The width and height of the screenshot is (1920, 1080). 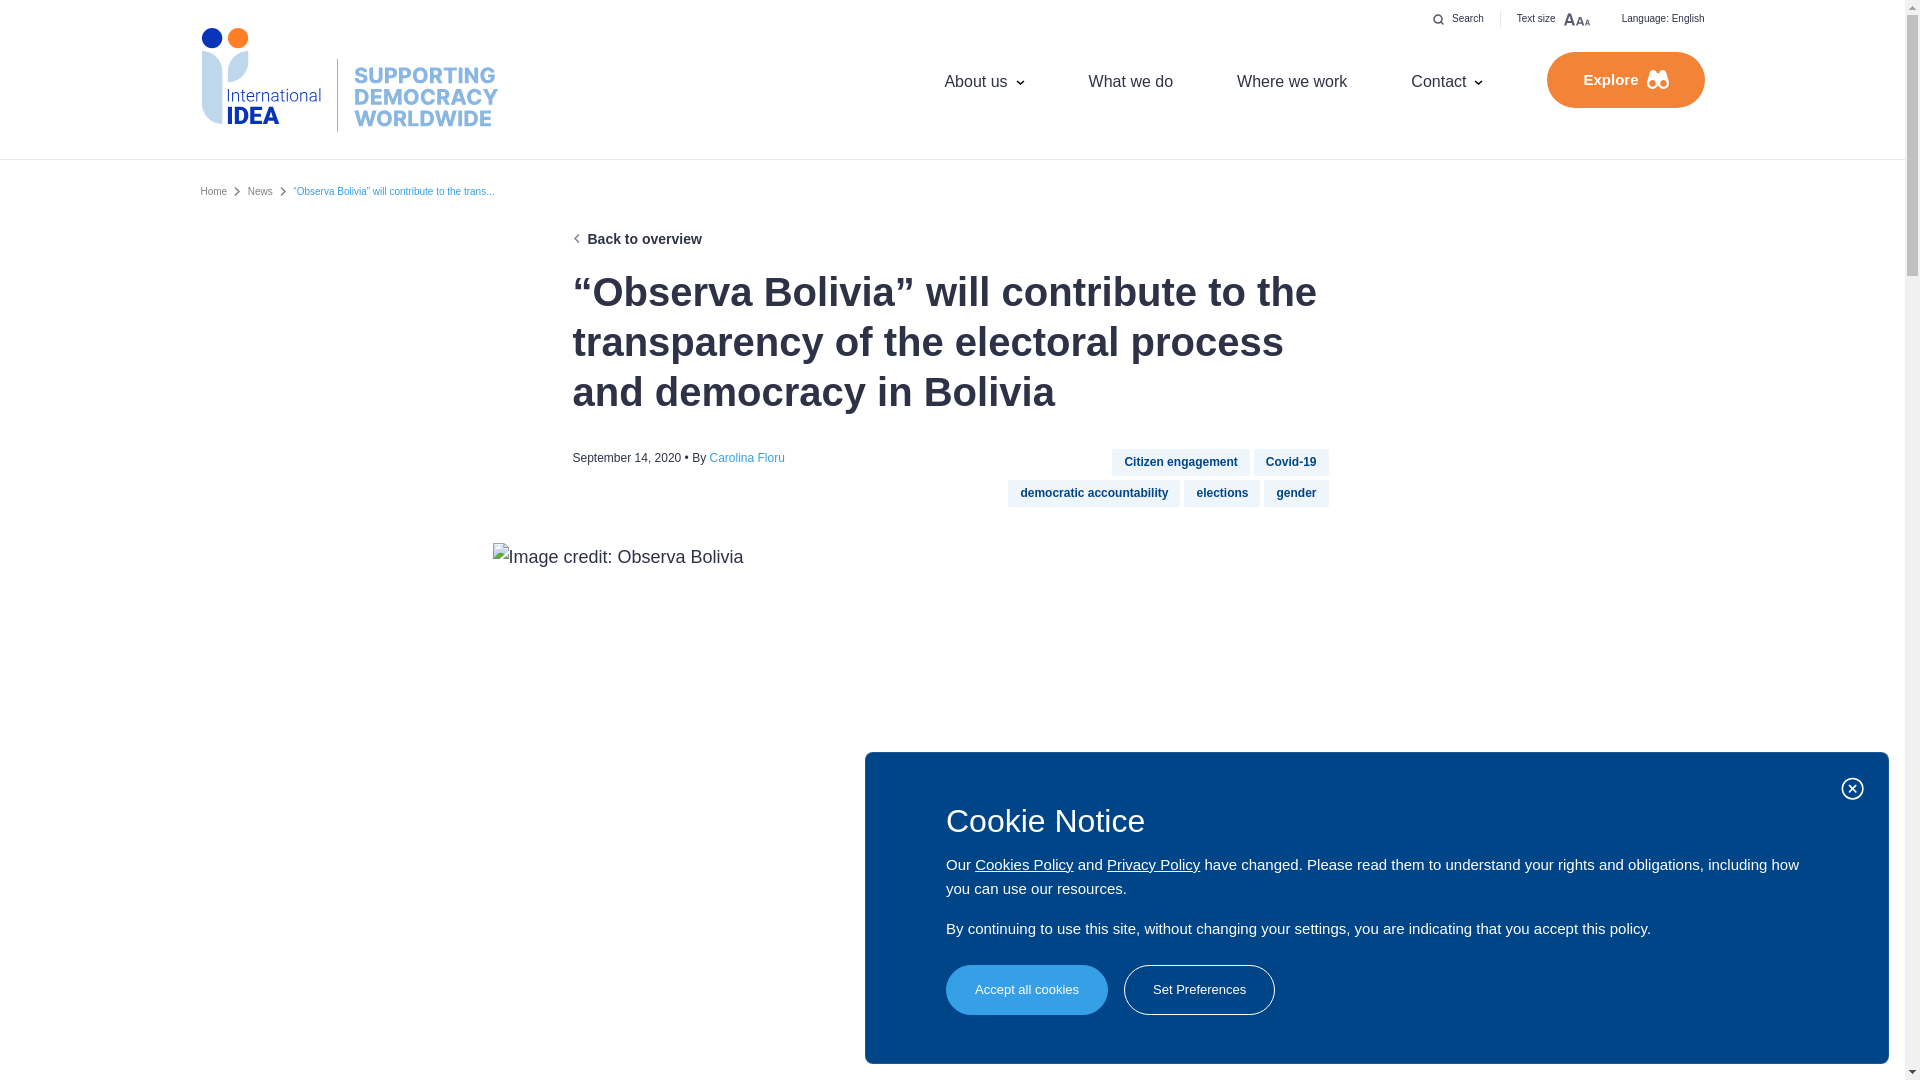 What do you see at coordinates (1553, 18) in the screenshot?
I see `Text size` at bounding box center [1553, 18].